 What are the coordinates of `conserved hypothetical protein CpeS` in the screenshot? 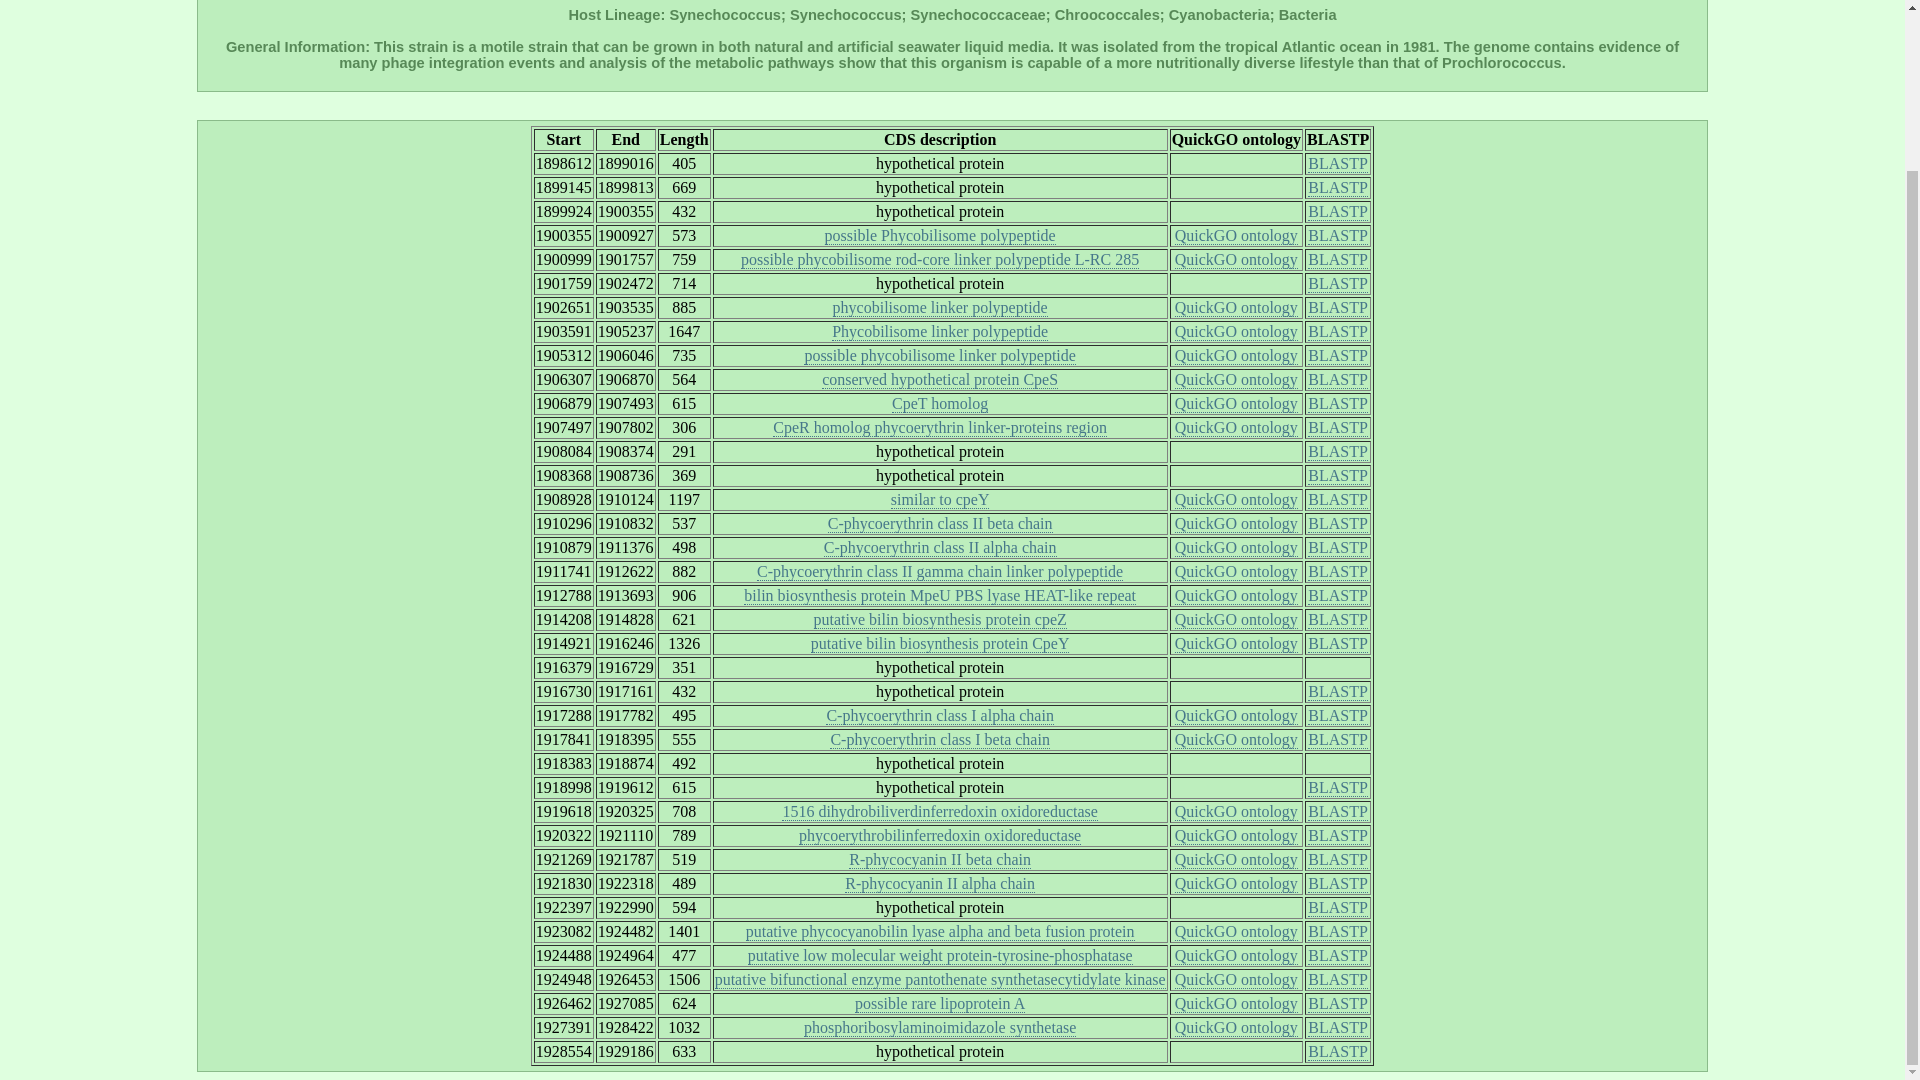 It's located at (939, 380).